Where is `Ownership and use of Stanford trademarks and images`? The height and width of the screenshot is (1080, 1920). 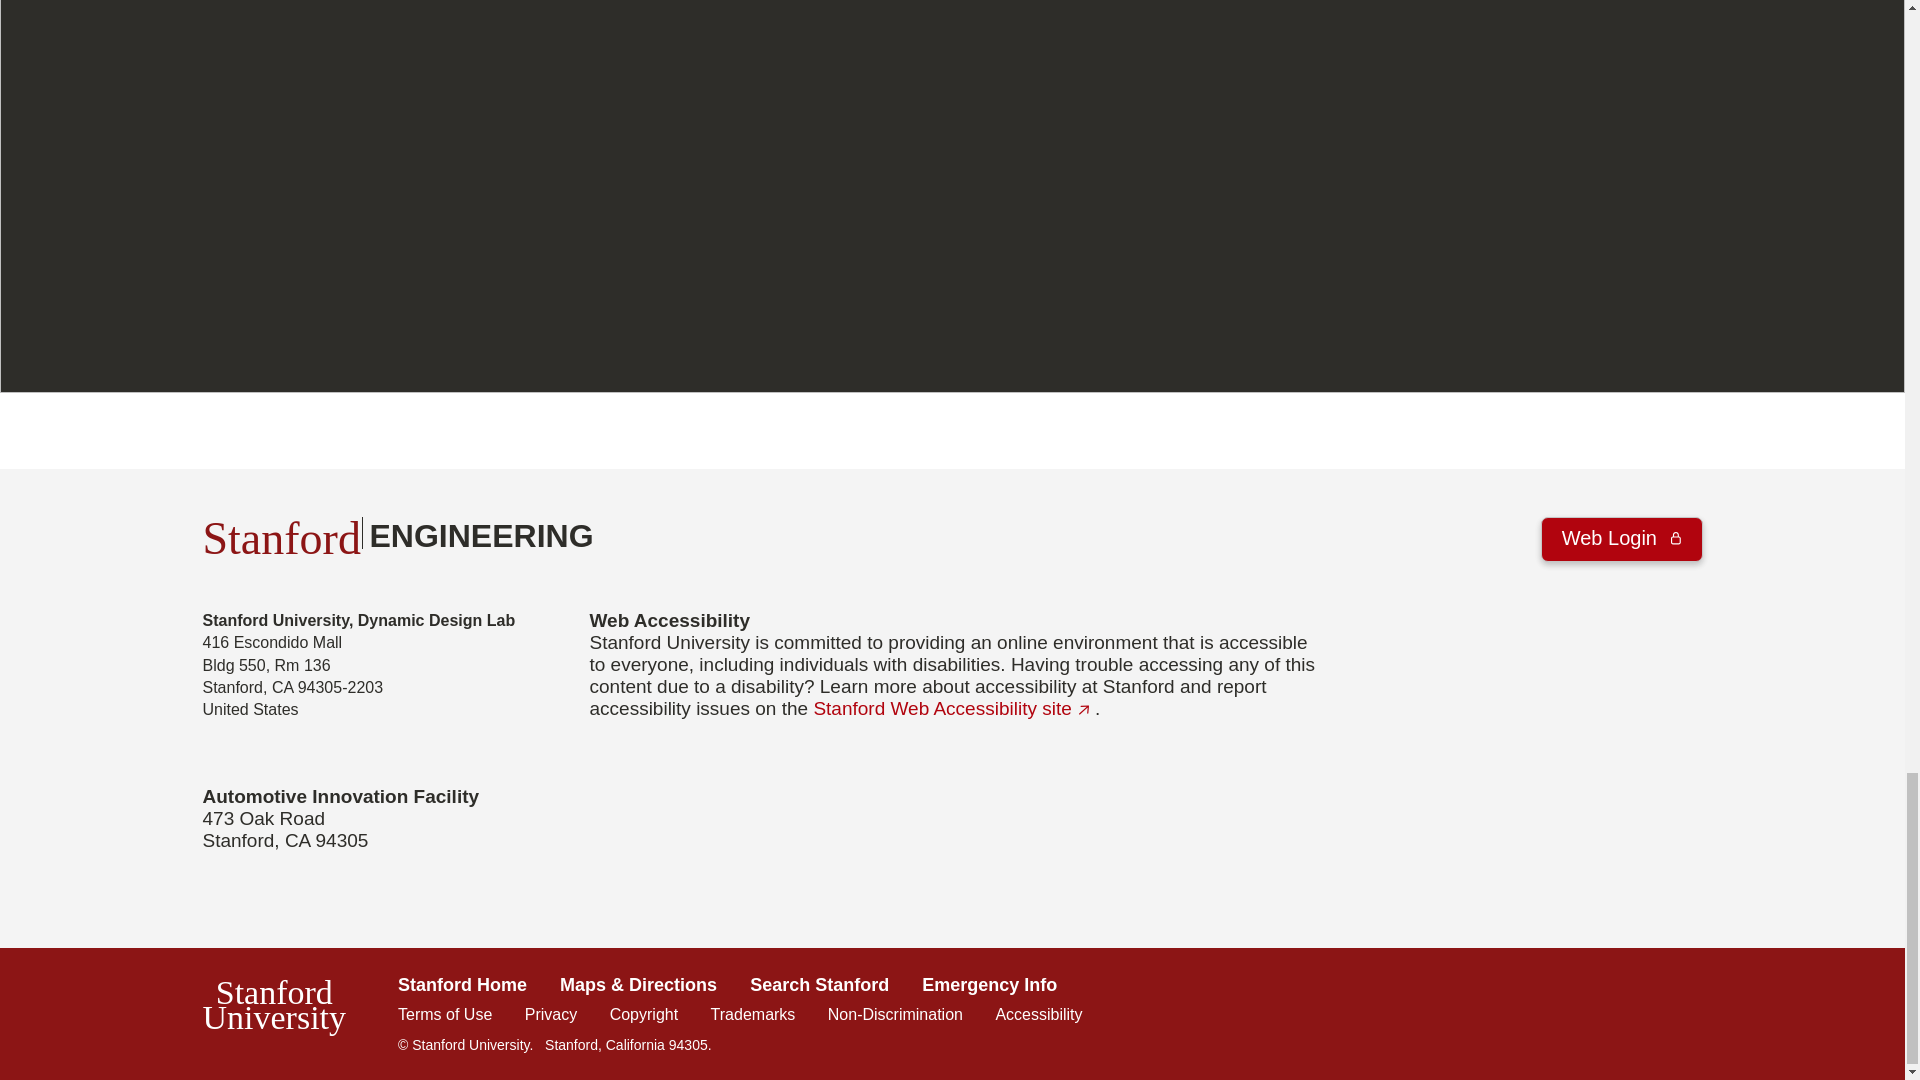
Ownership and use of Stanford trademarks and images is located at coordinates (1622, 539).